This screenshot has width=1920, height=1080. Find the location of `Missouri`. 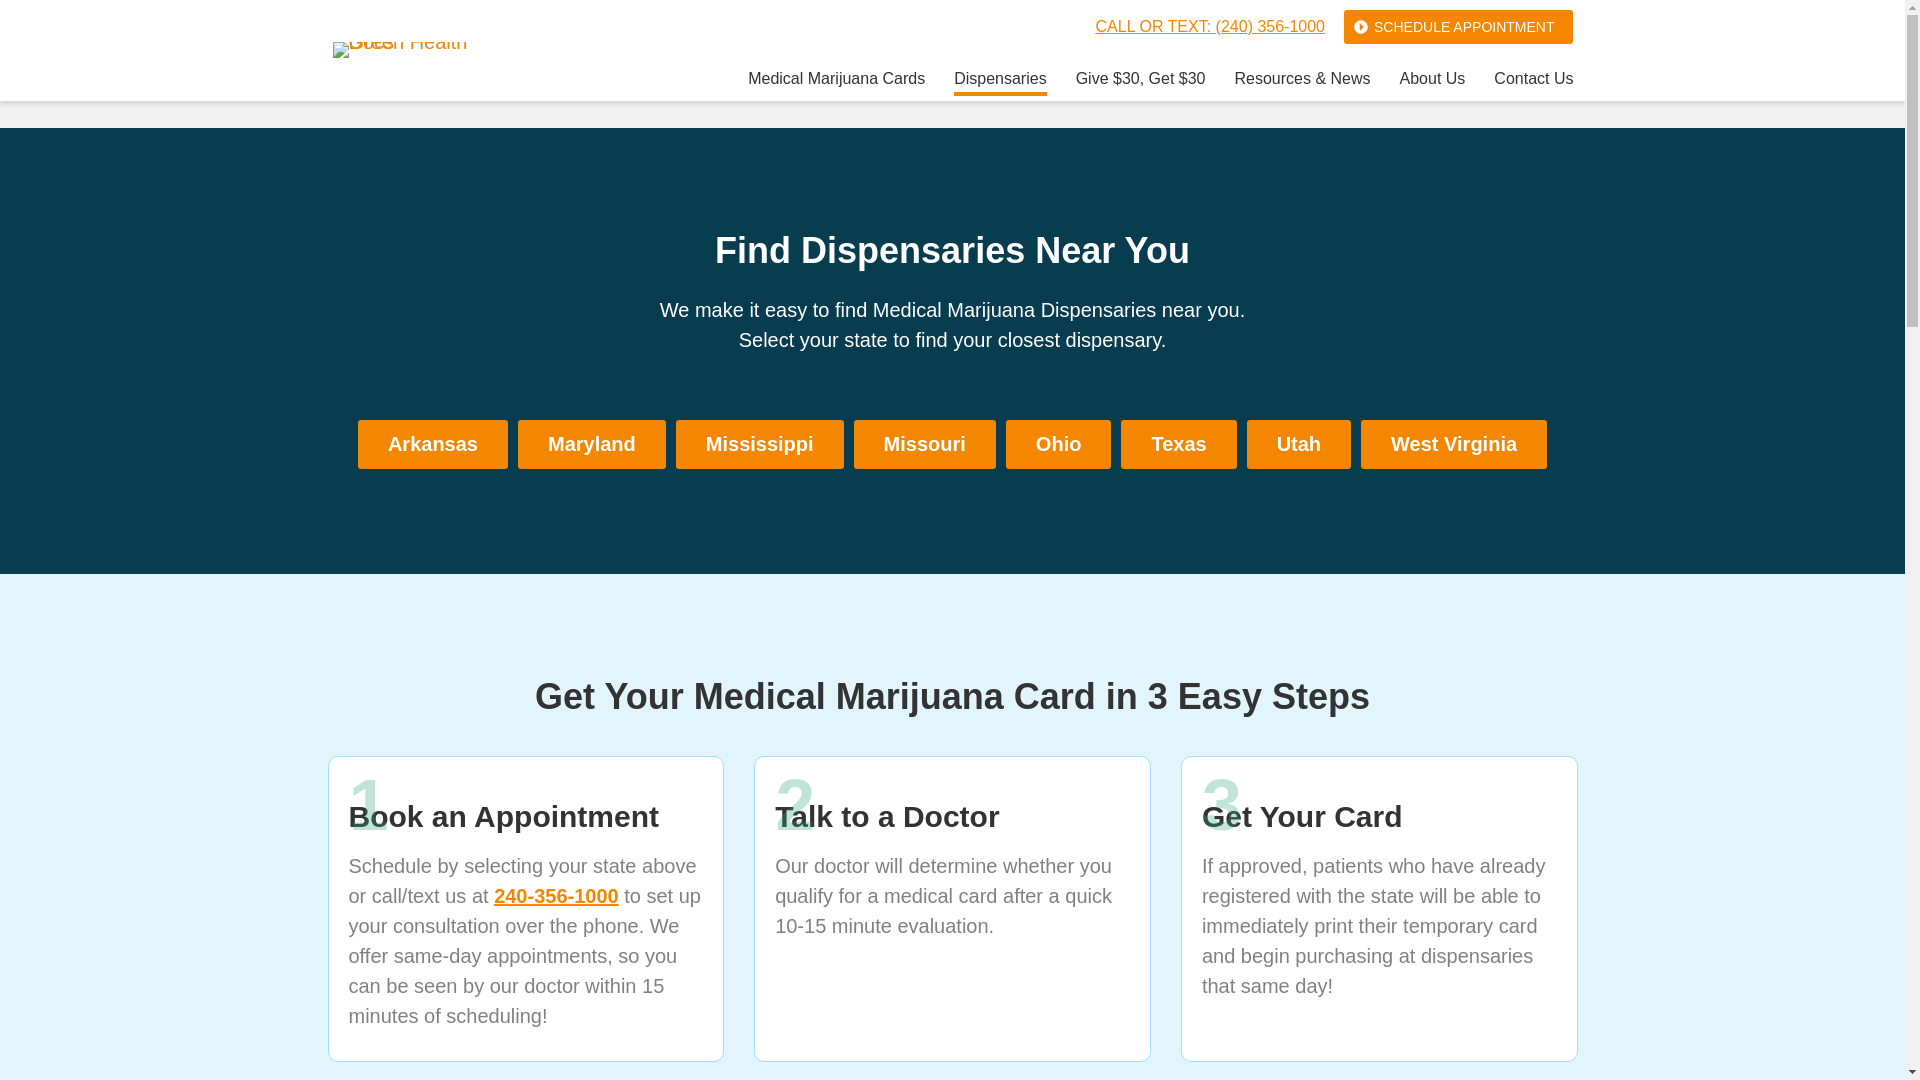

Missouri is located at coordinates (925, 444).